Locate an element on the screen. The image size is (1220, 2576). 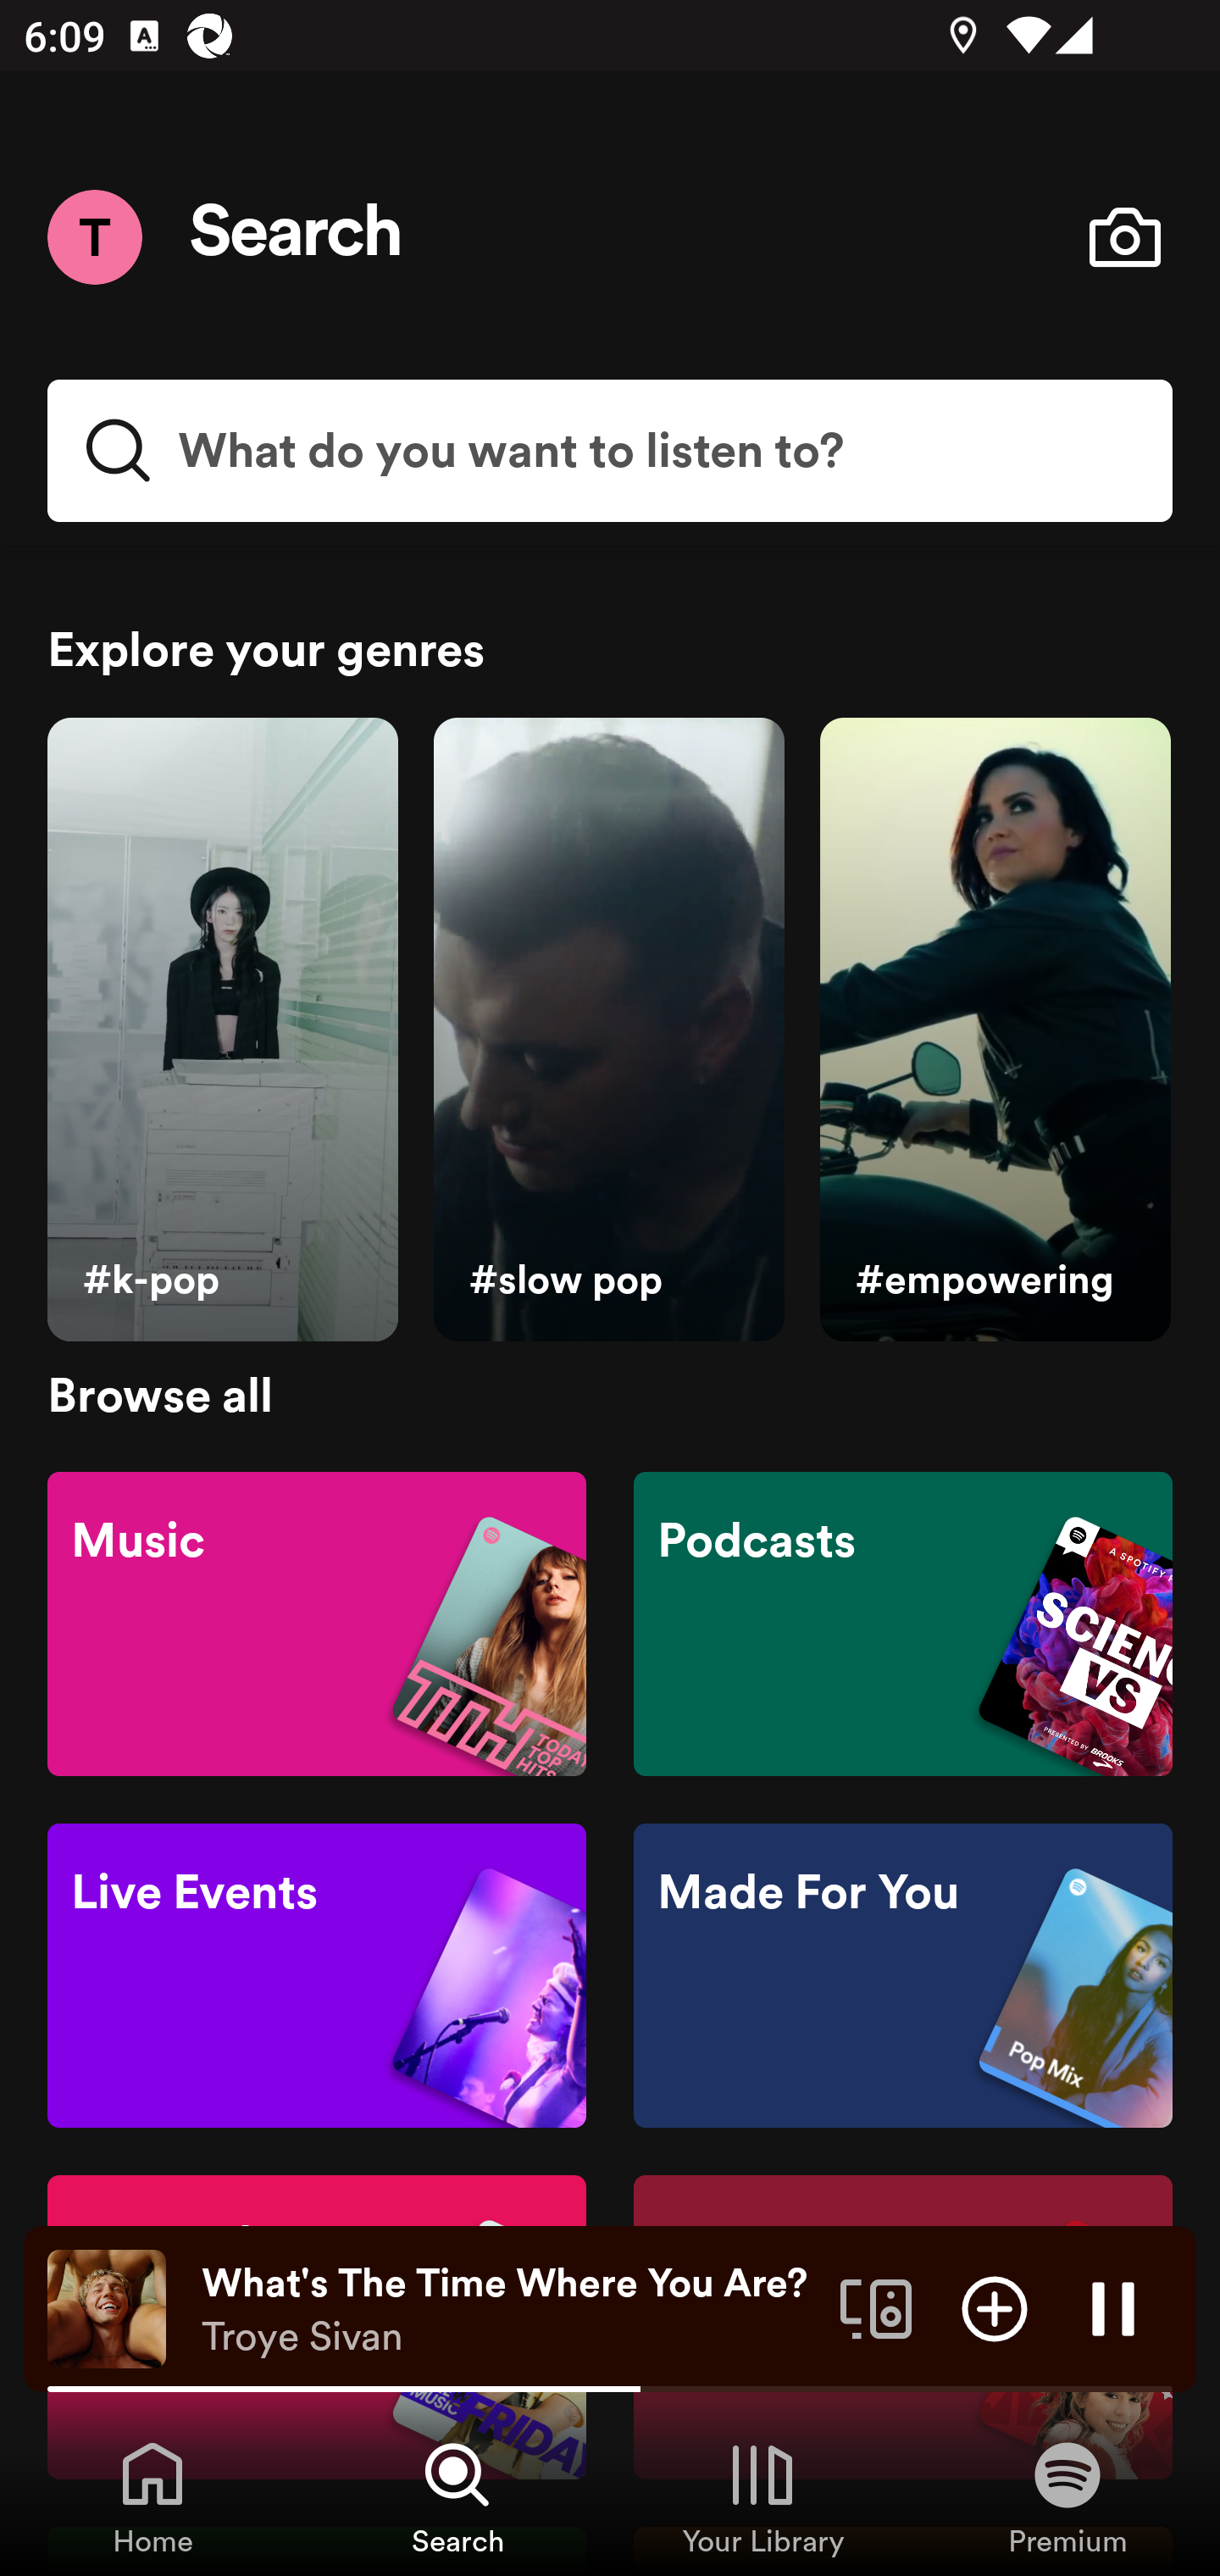
Your Library, Tab 3 of 4 Your Library Your Library is located at coordinates (762, 2496).